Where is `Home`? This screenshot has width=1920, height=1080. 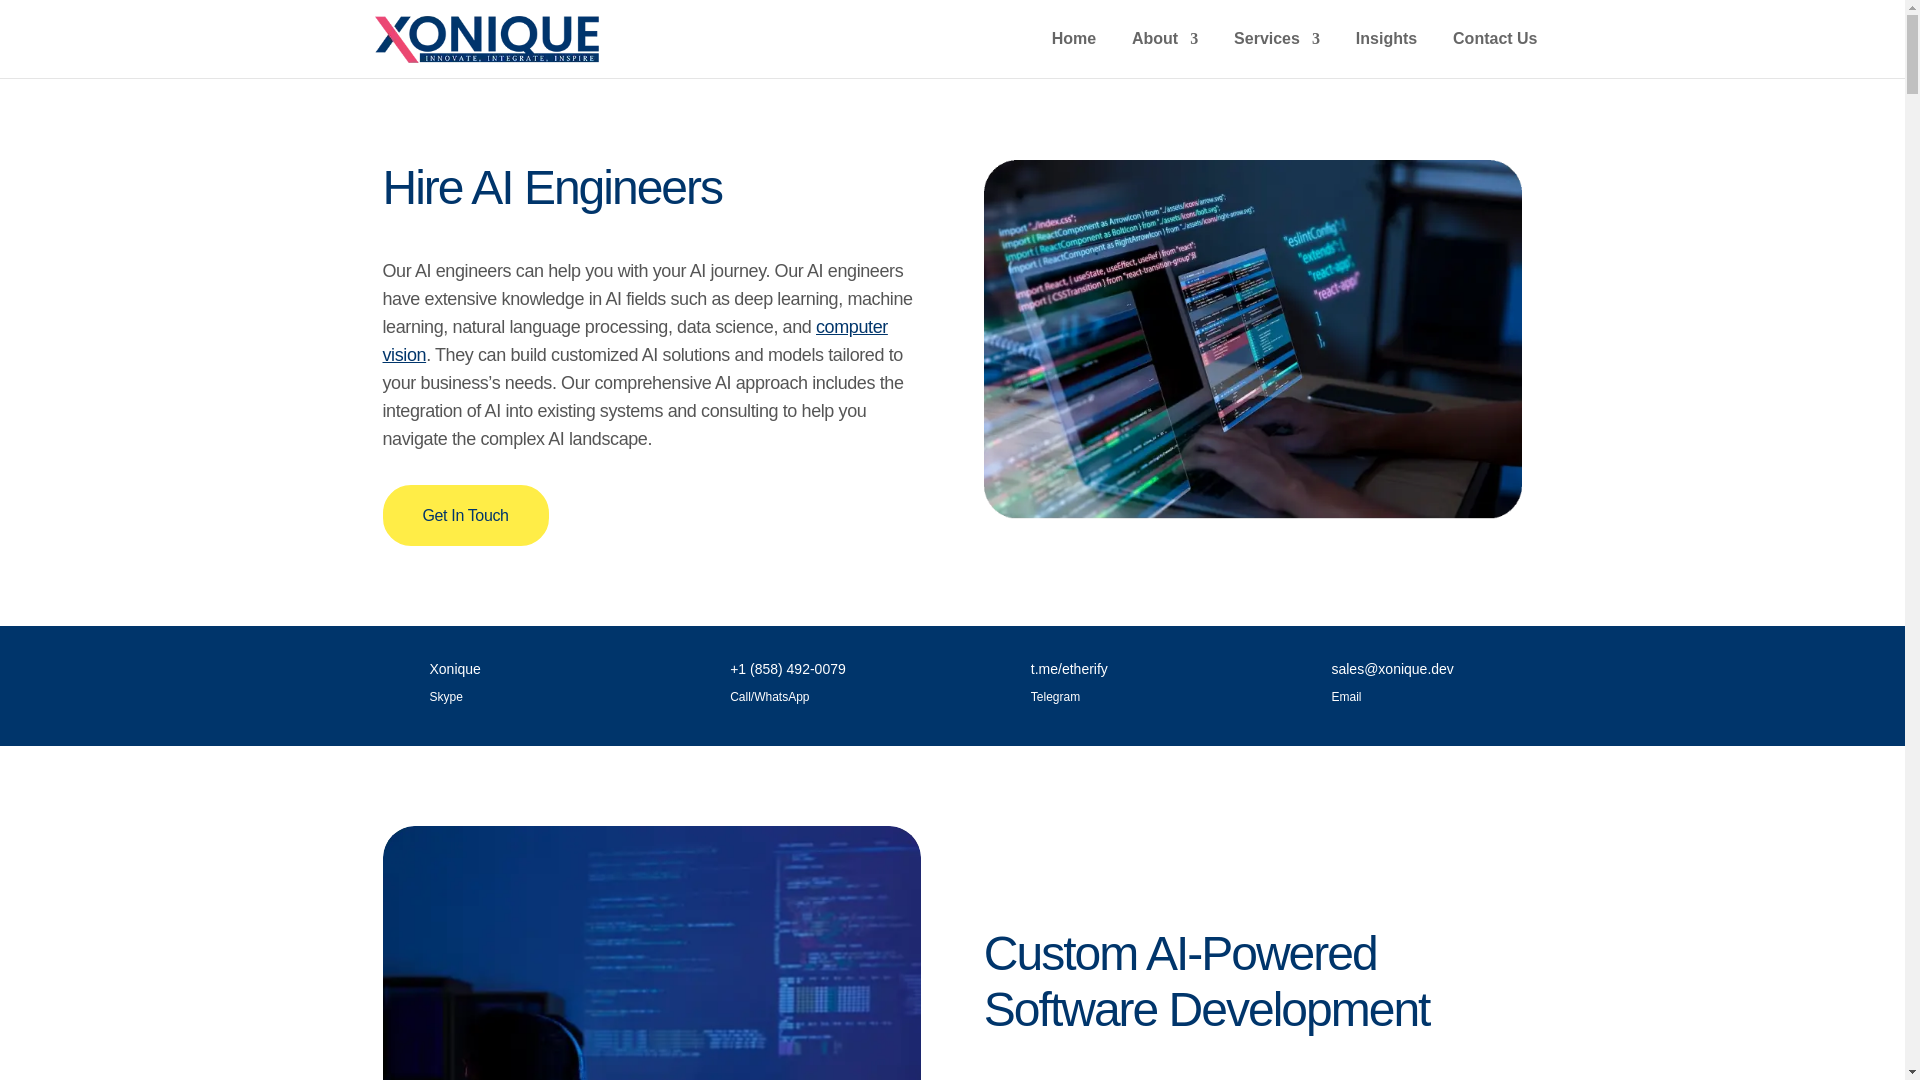
Home is located at coordinates (1074, 55).